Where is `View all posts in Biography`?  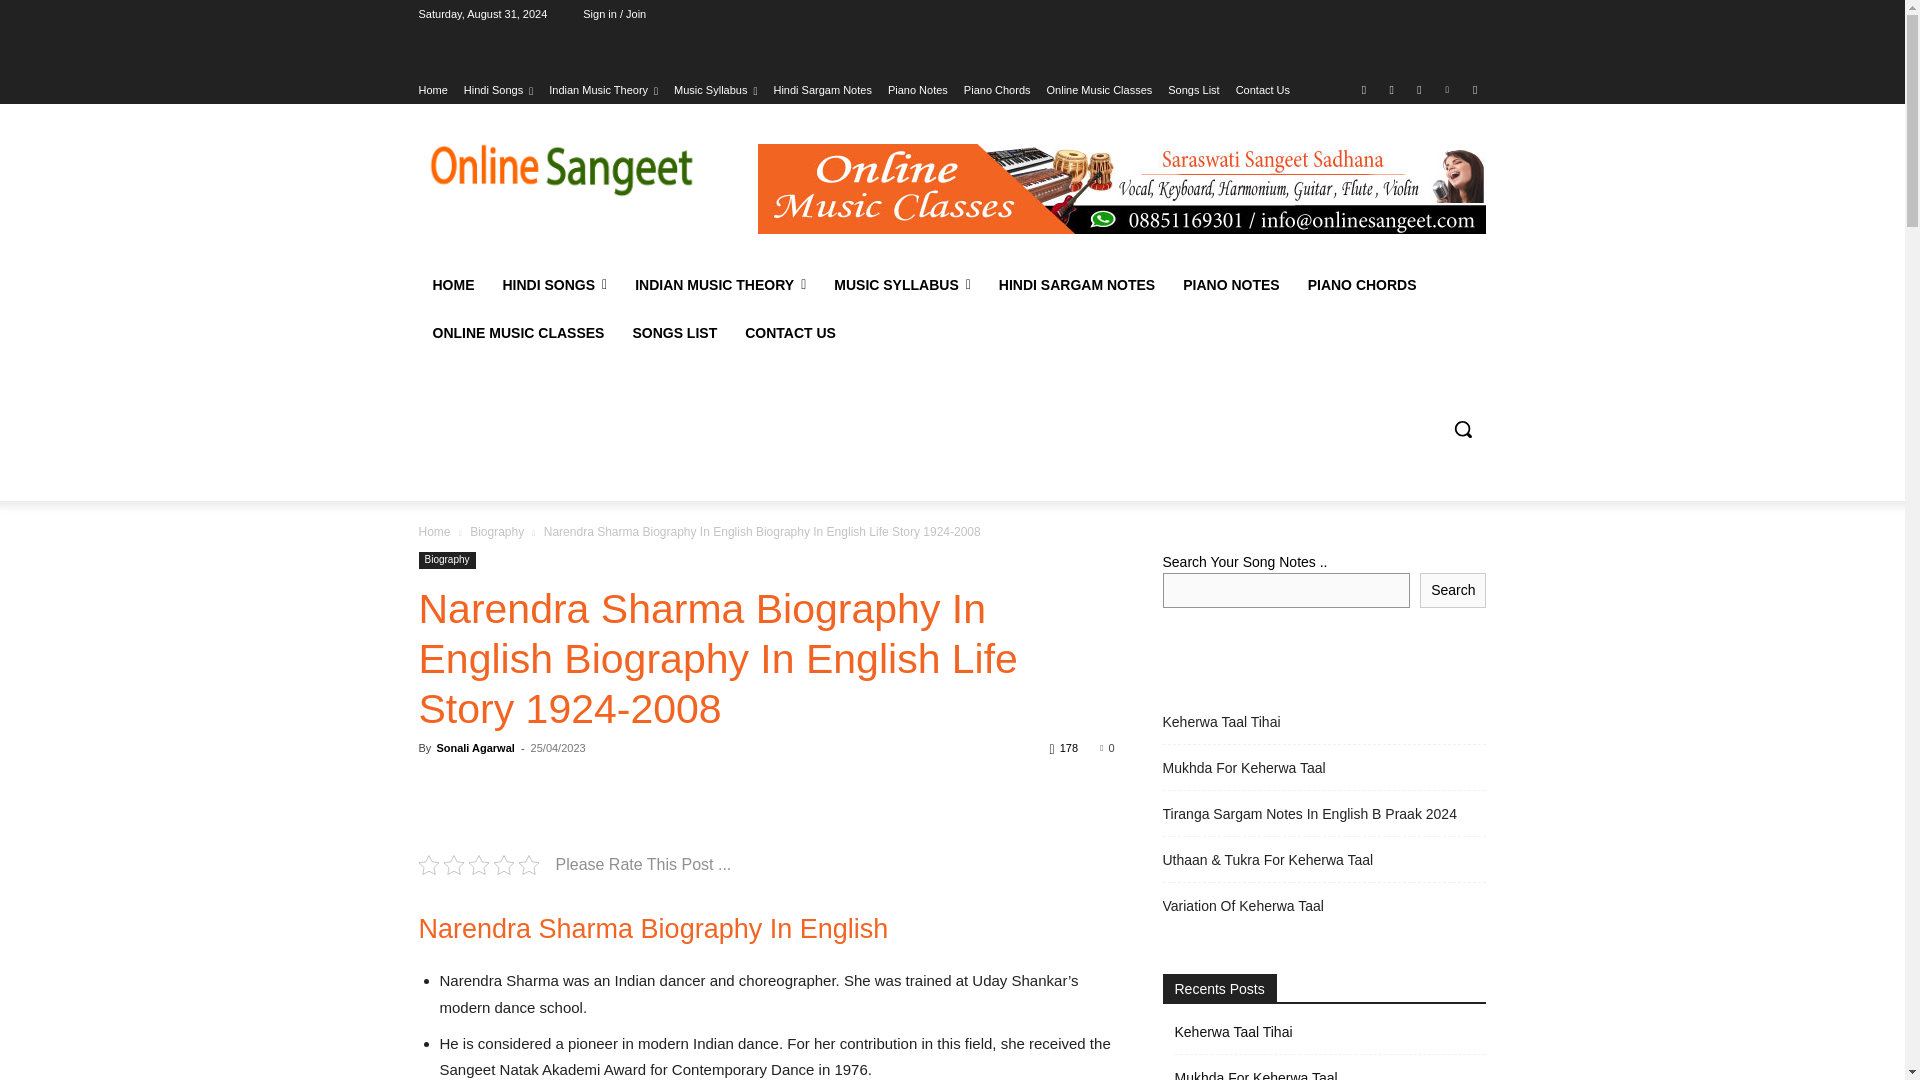
View all posts in Biography is located at coordinates (497, 531).